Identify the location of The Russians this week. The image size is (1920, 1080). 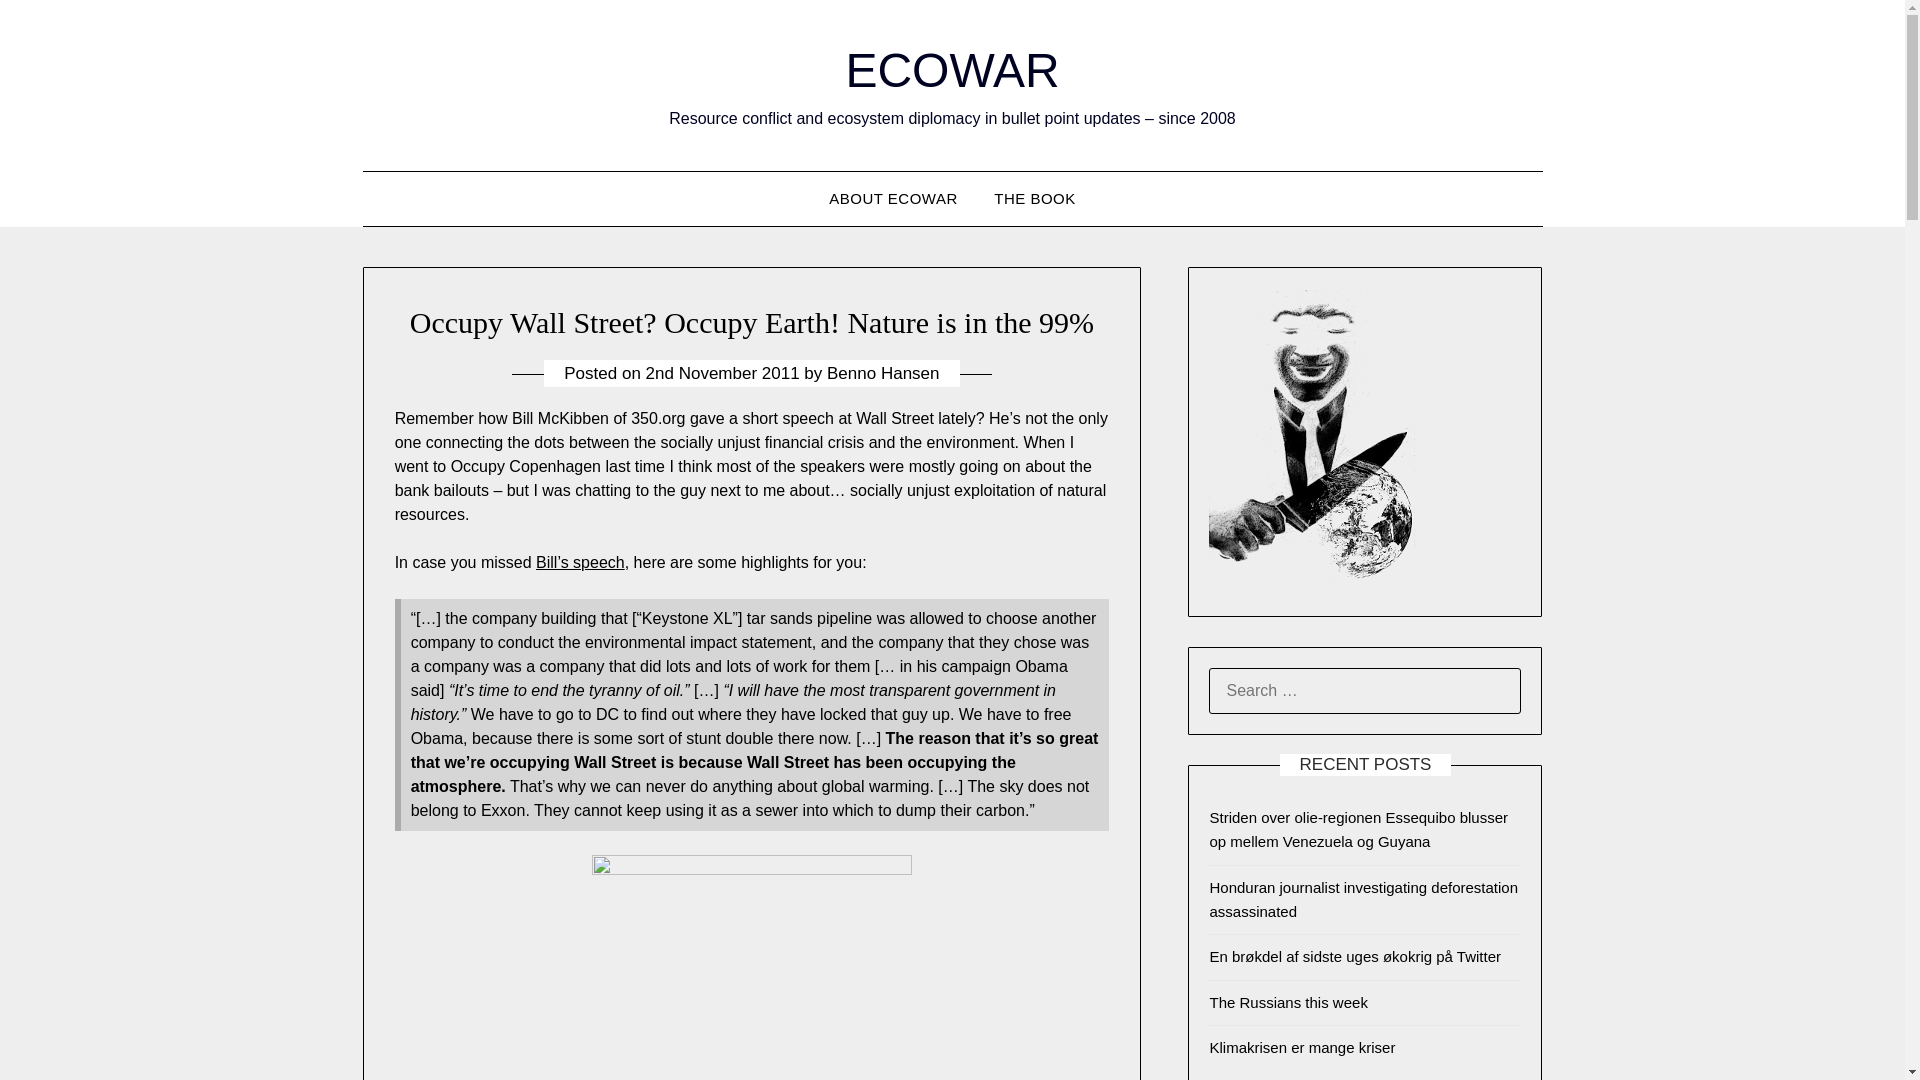
(1288, 1002).